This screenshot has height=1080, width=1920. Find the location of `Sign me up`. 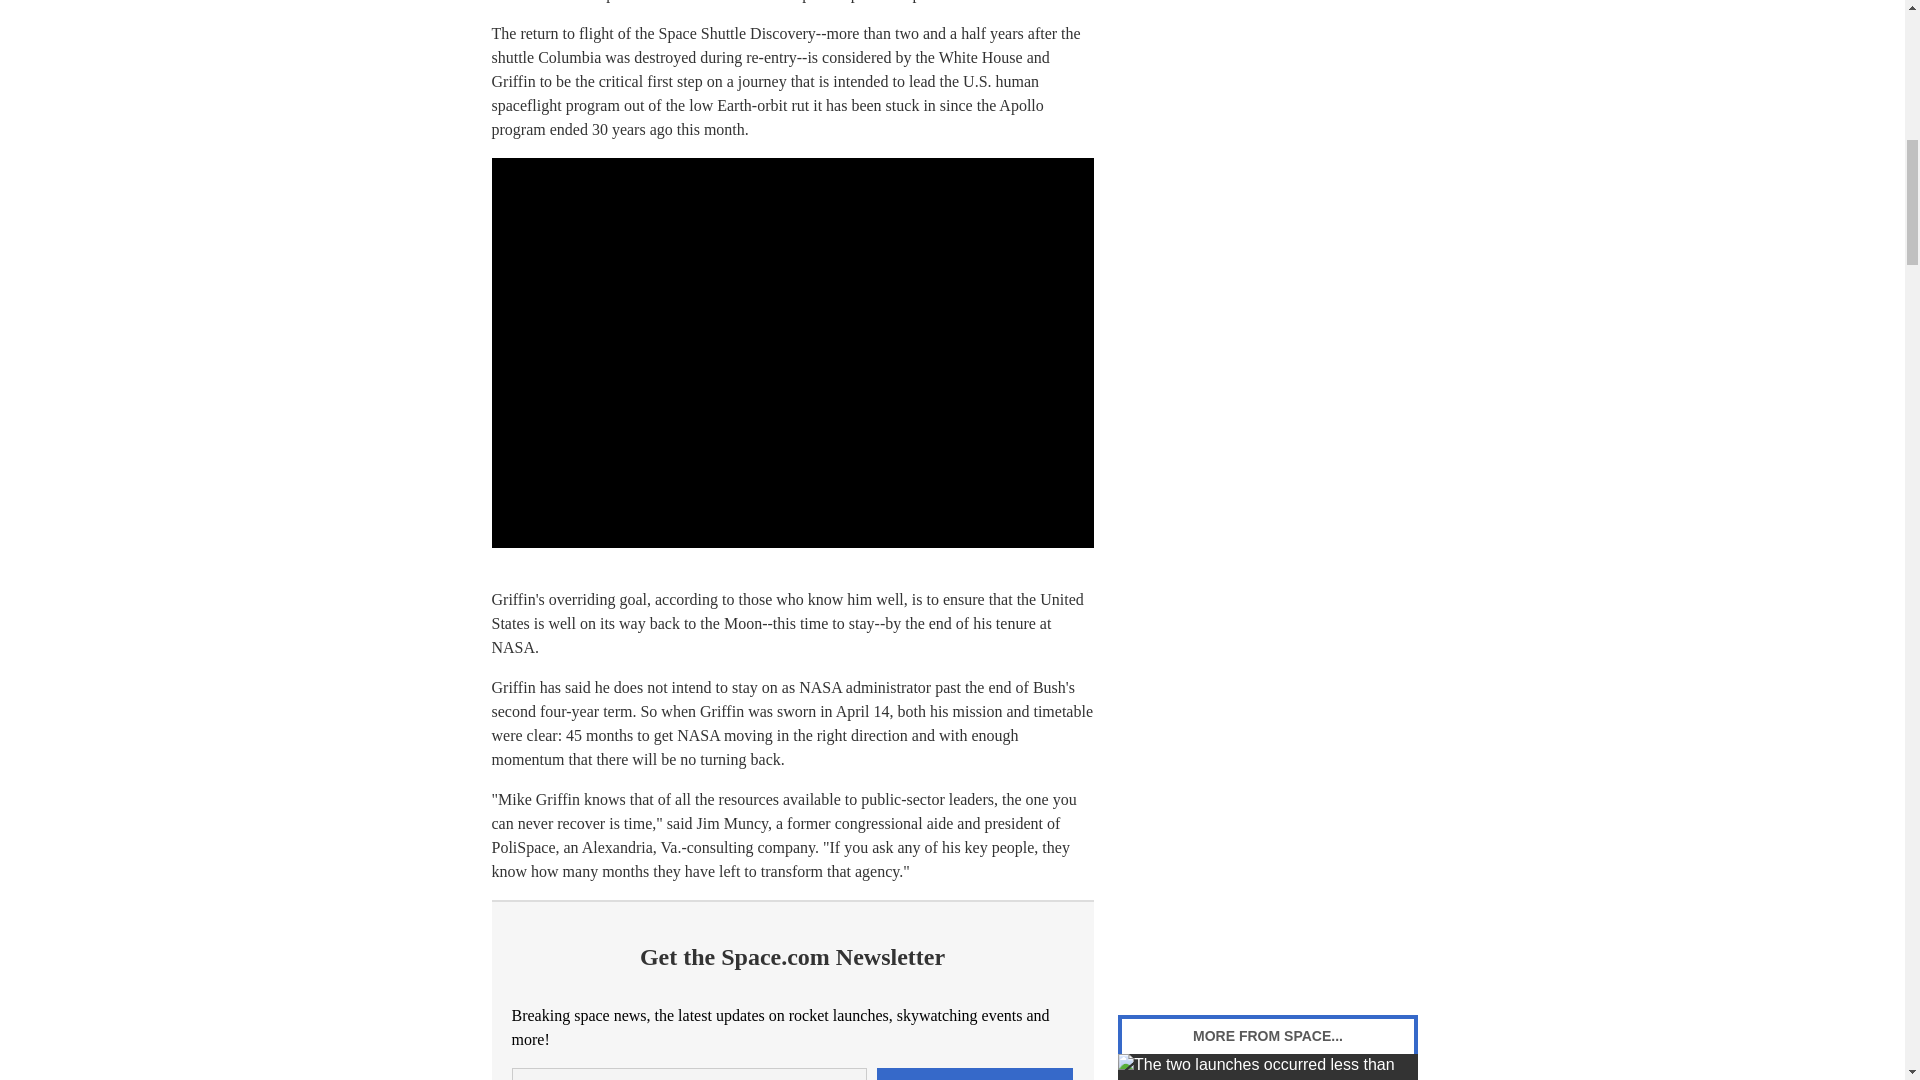

Sign me up is located at coordinates (975, 1074).